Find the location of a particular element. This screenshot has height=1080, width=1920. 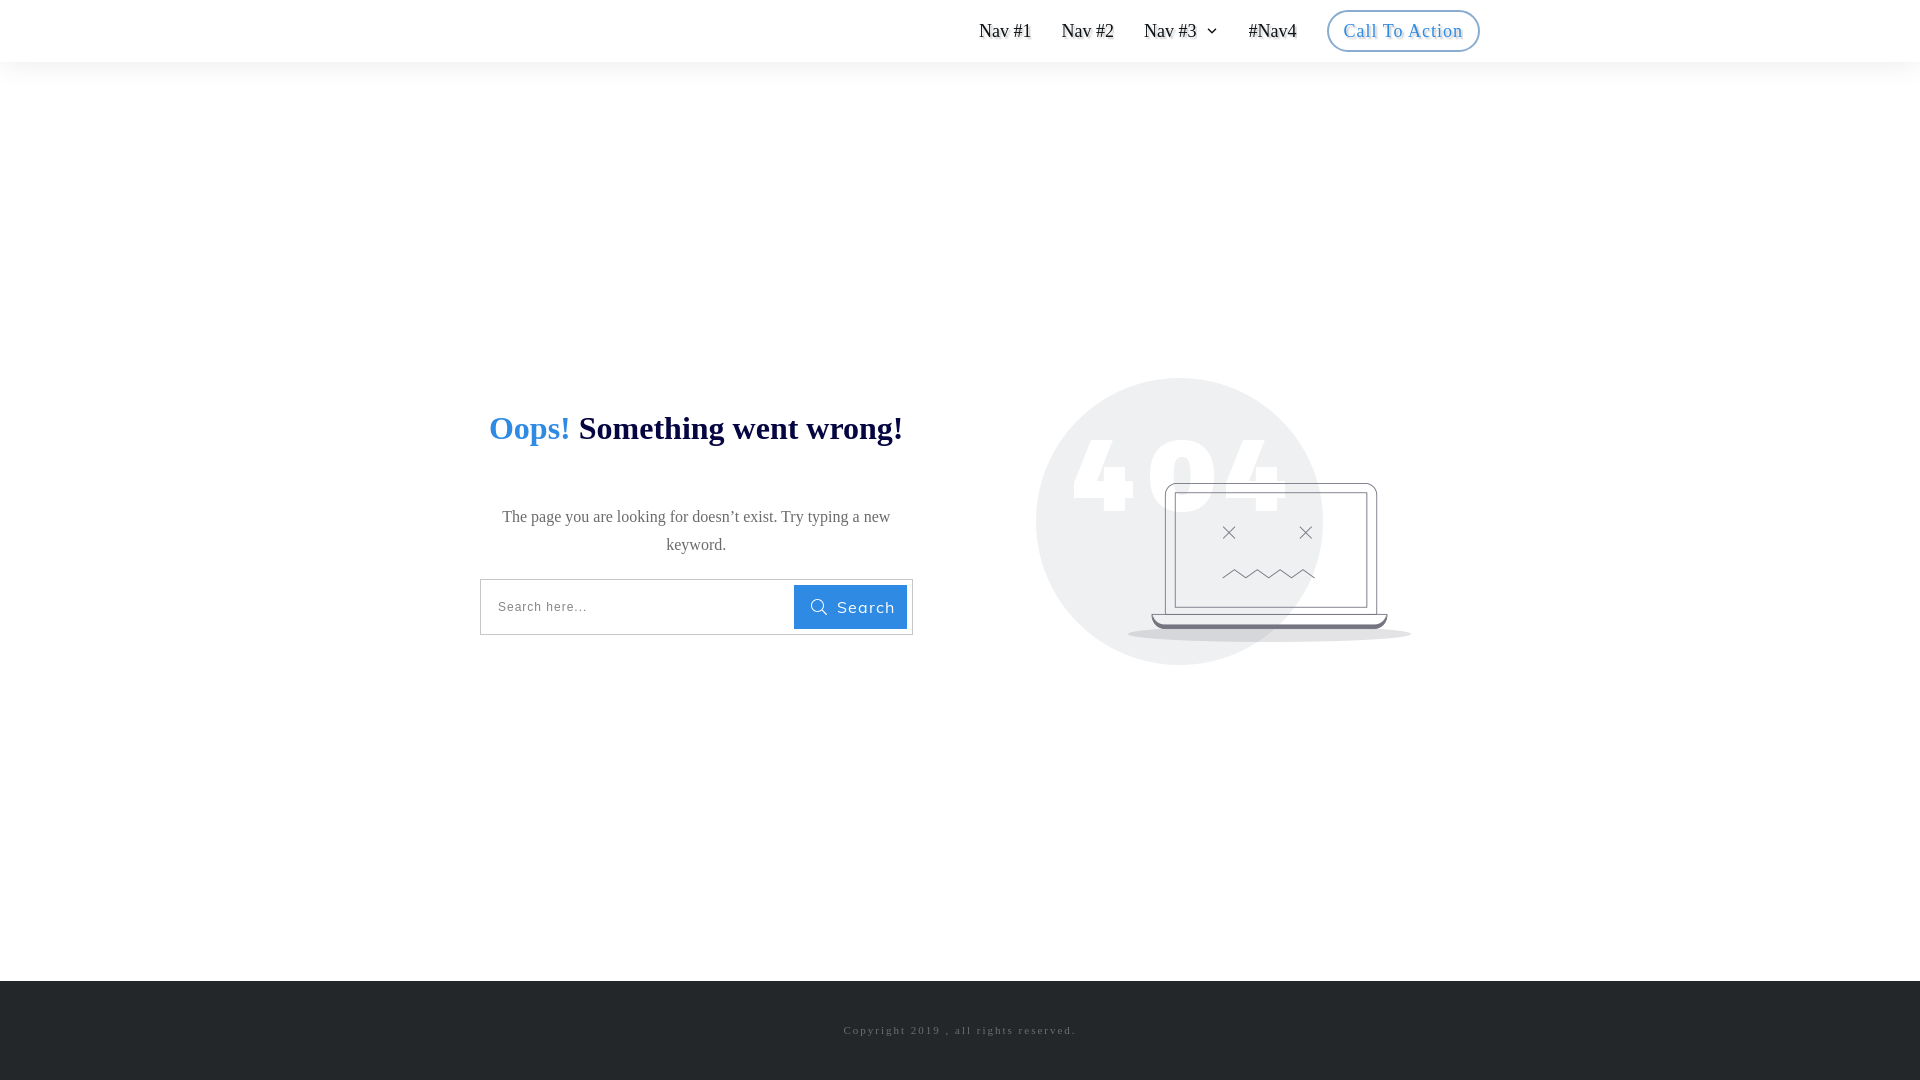

Nav #2 is located at coordinates (1088, 31).